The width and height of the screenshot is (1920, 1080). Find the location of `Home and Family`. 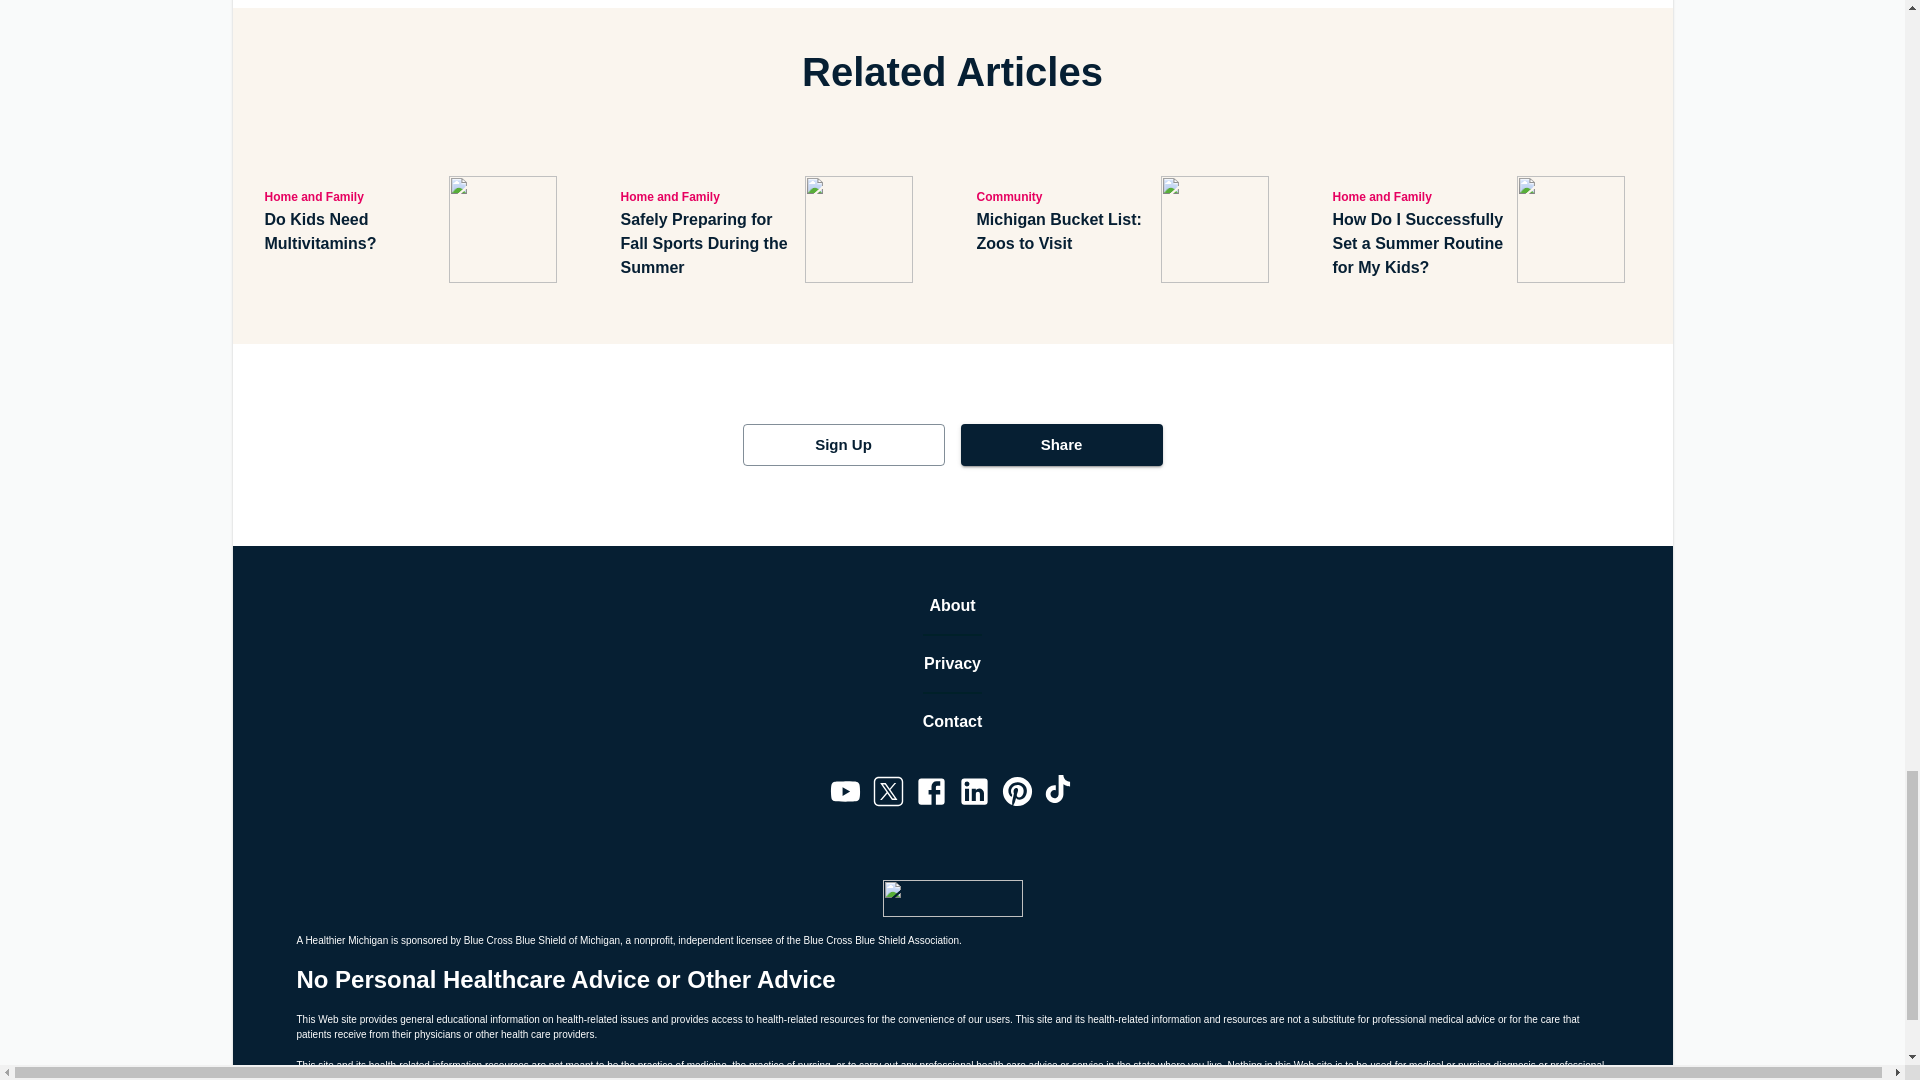

Home and Family is located at coordinates (708, 196).